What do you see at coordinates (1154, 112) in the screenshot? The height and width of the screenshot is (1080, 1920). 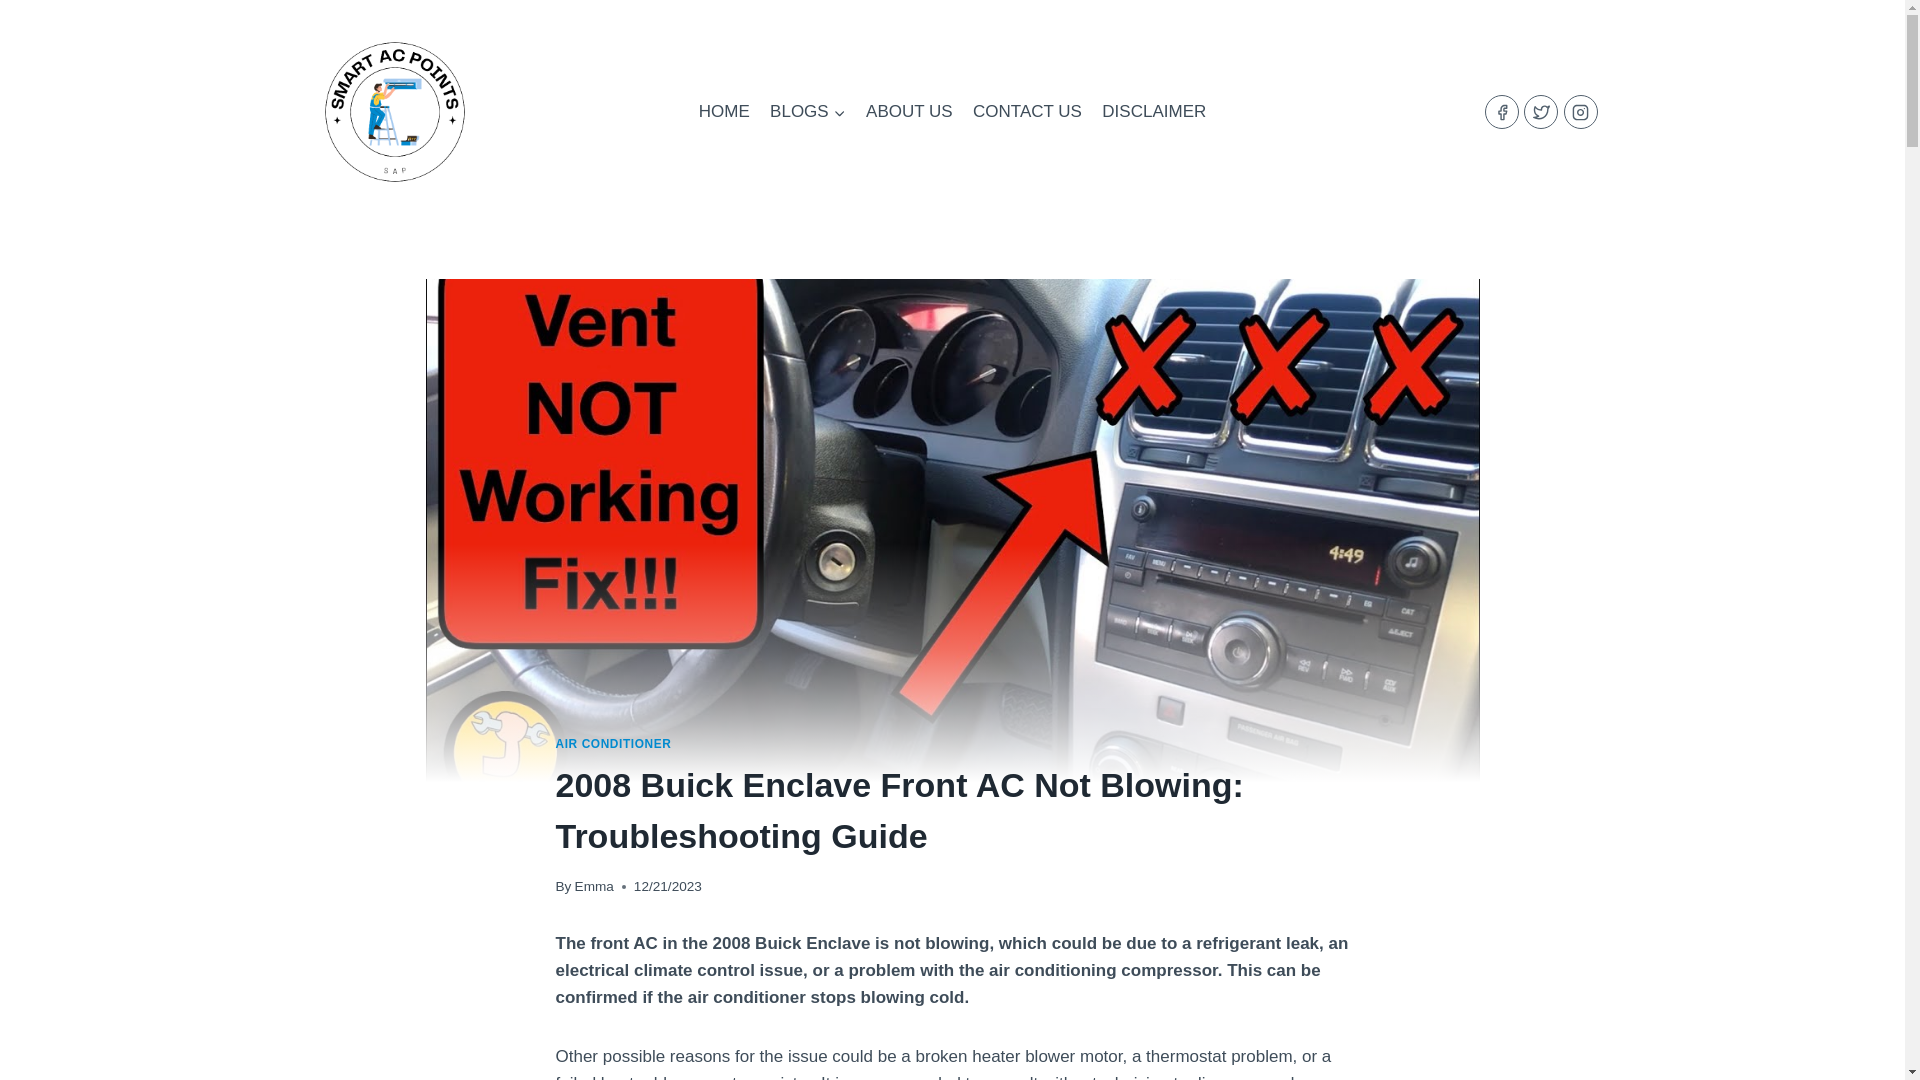 I see `DISCLAIMER` at bounding box center [1154, 112].